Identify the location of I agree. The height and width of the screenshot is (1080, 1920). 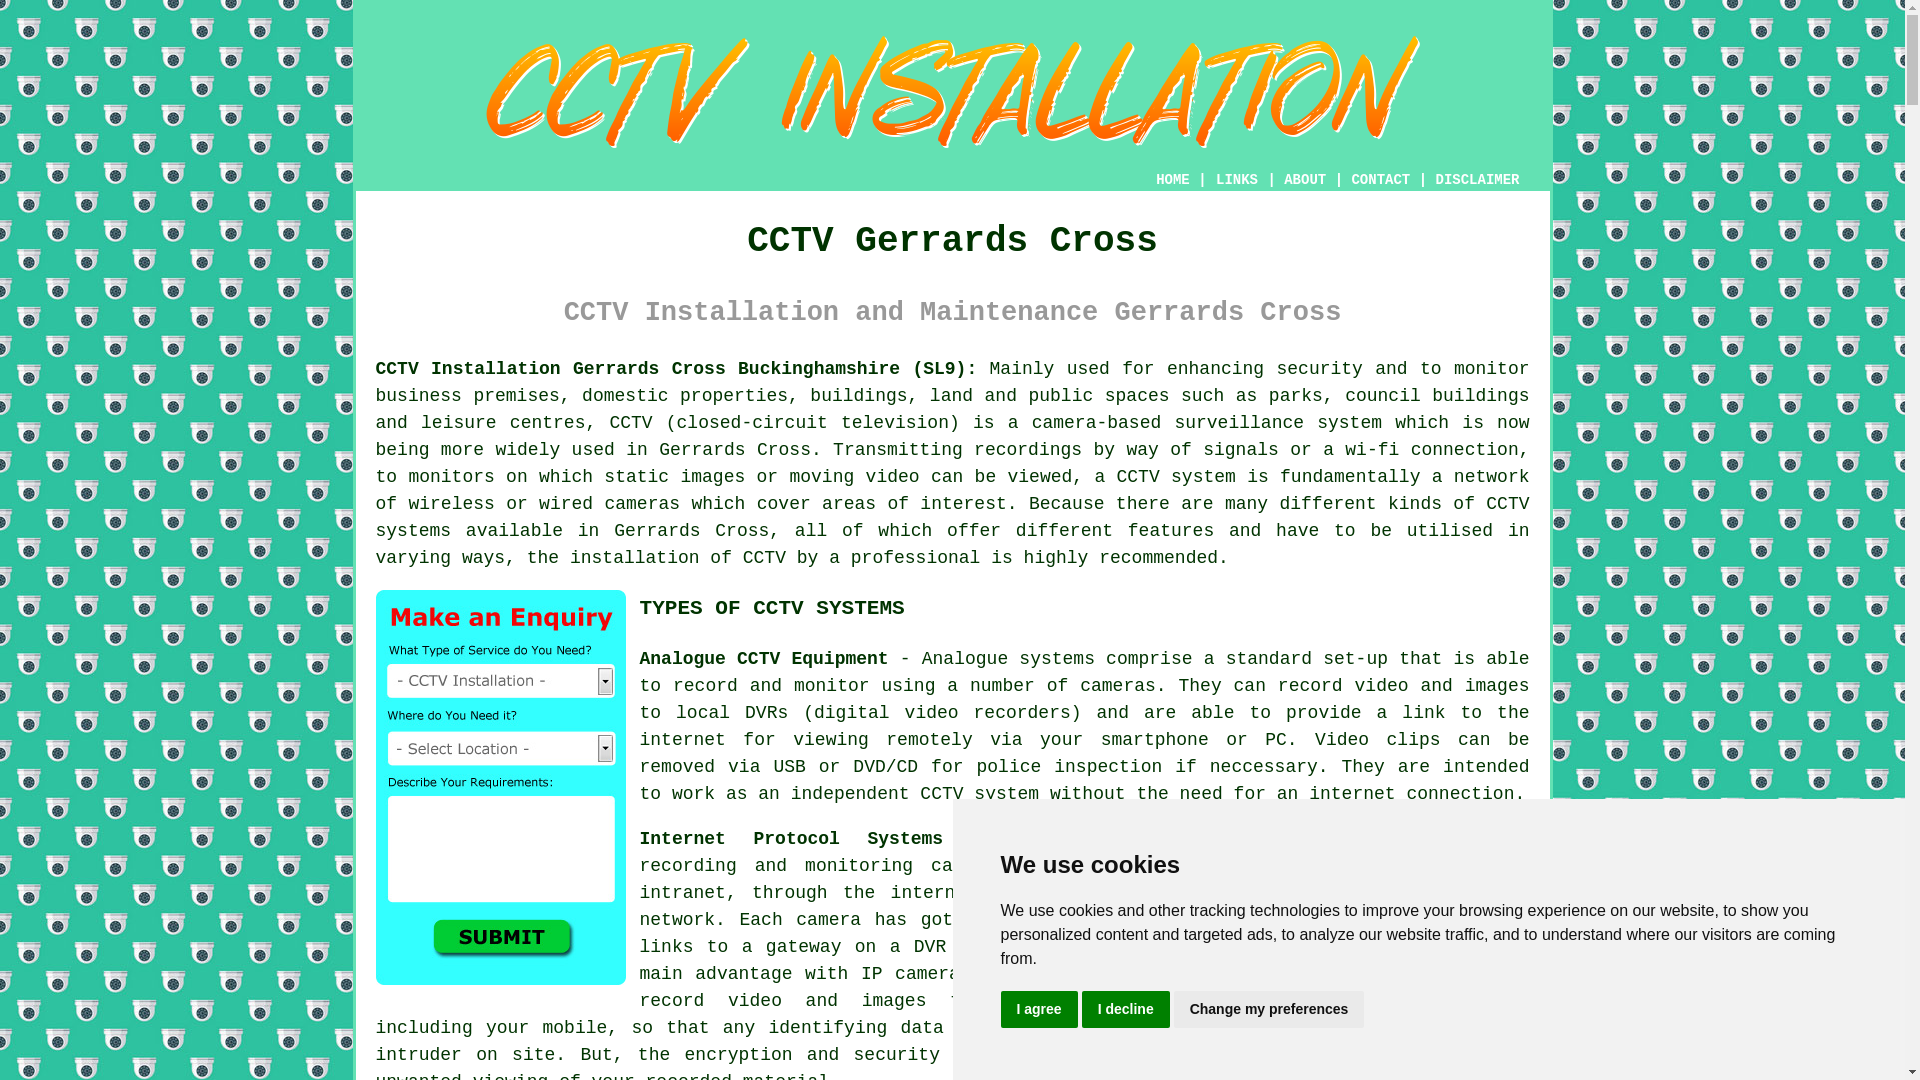
(1038, 1010).